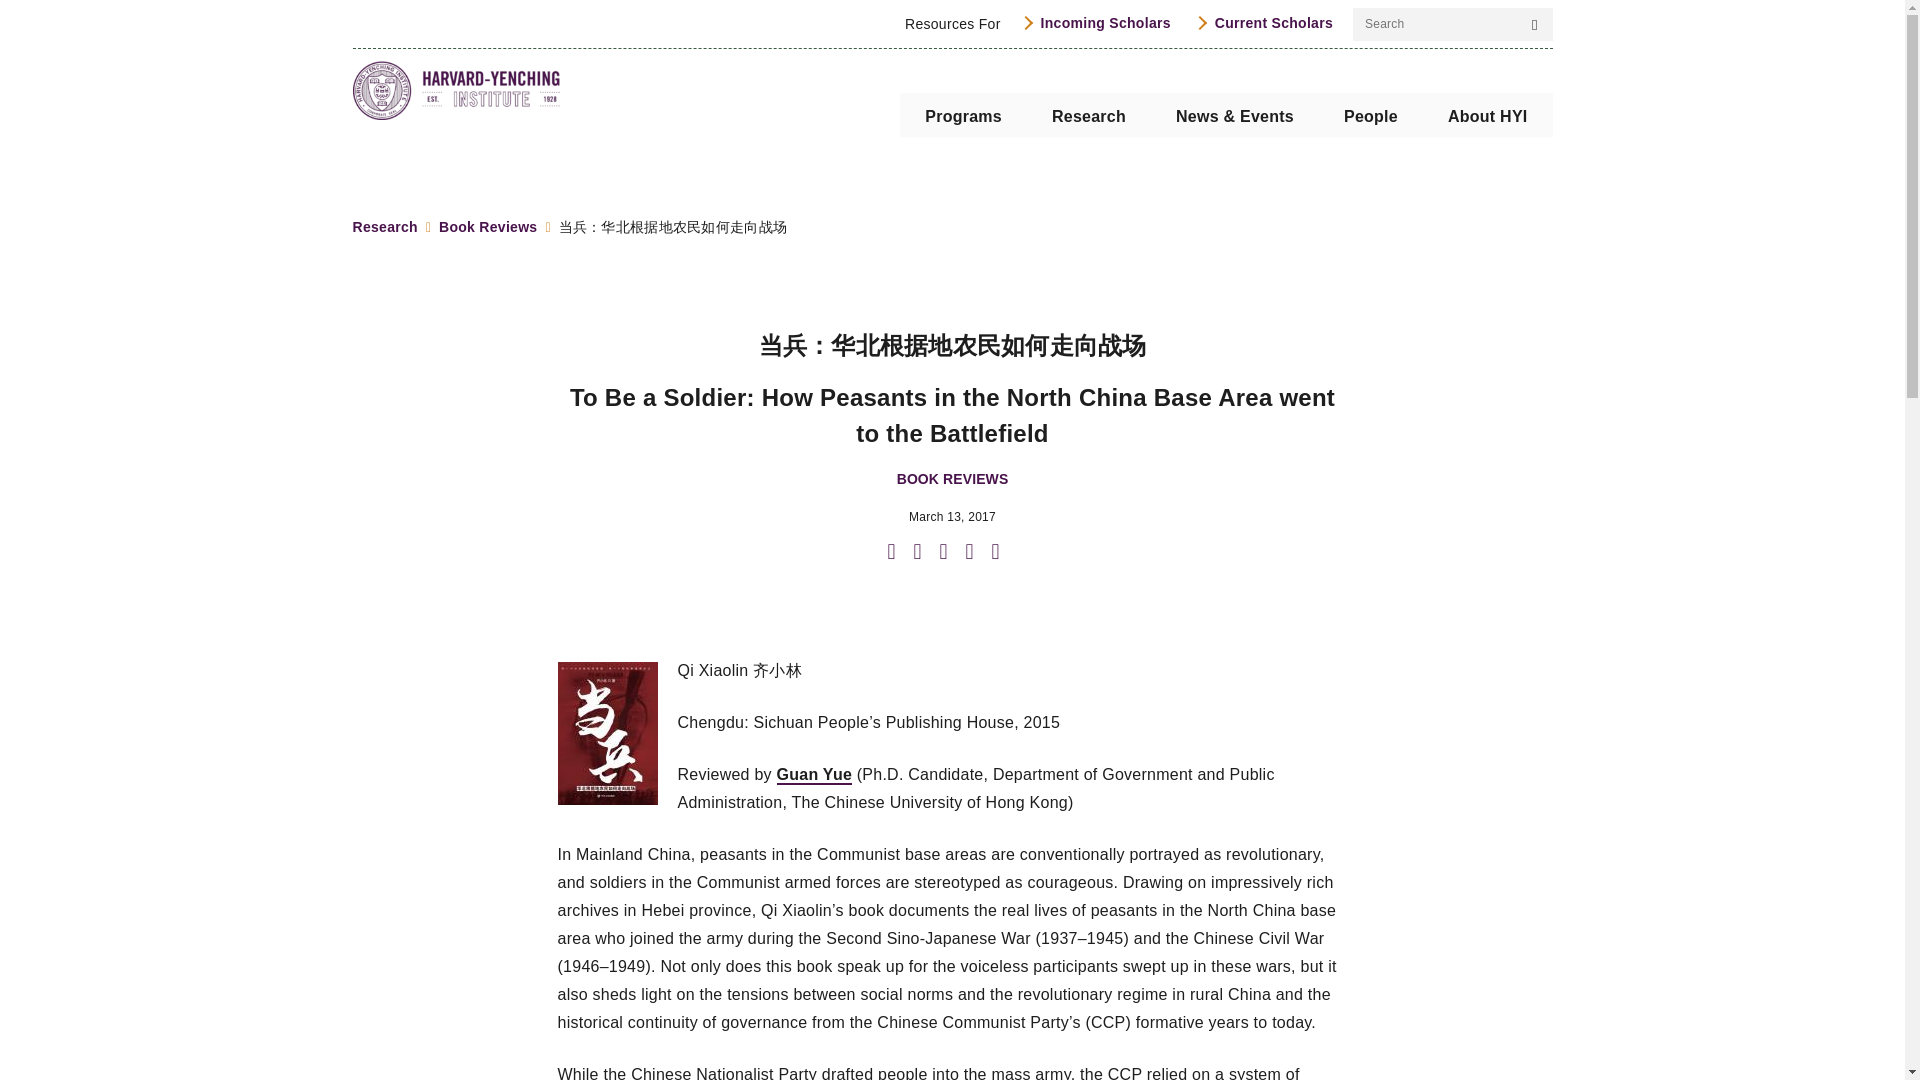 The height and width of the screenshot is (1080, 1920). What do you see at coordinates (1096, 23) in the screenshot?
I see `Incoming Scholars` at bounding box center [1096, 23].